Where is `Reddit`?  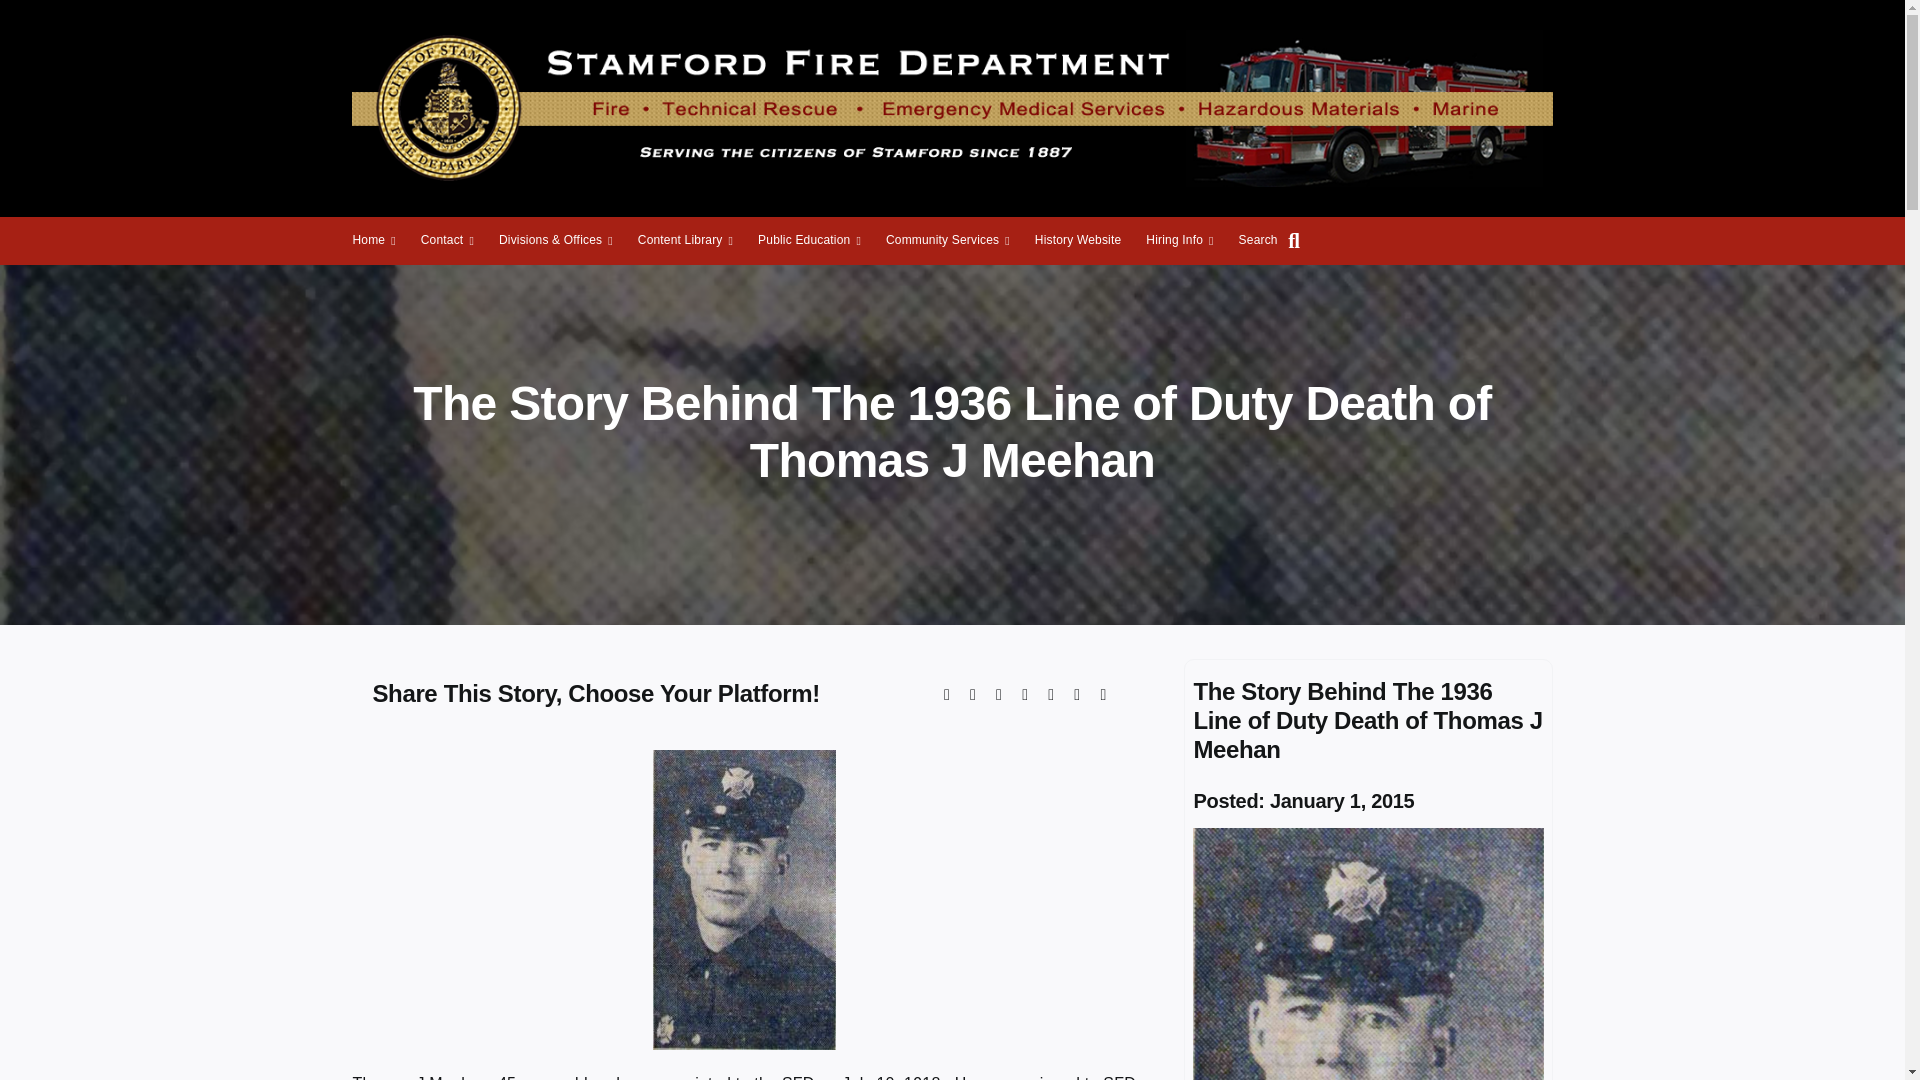 Reddit is located at coordinates (998, 694).